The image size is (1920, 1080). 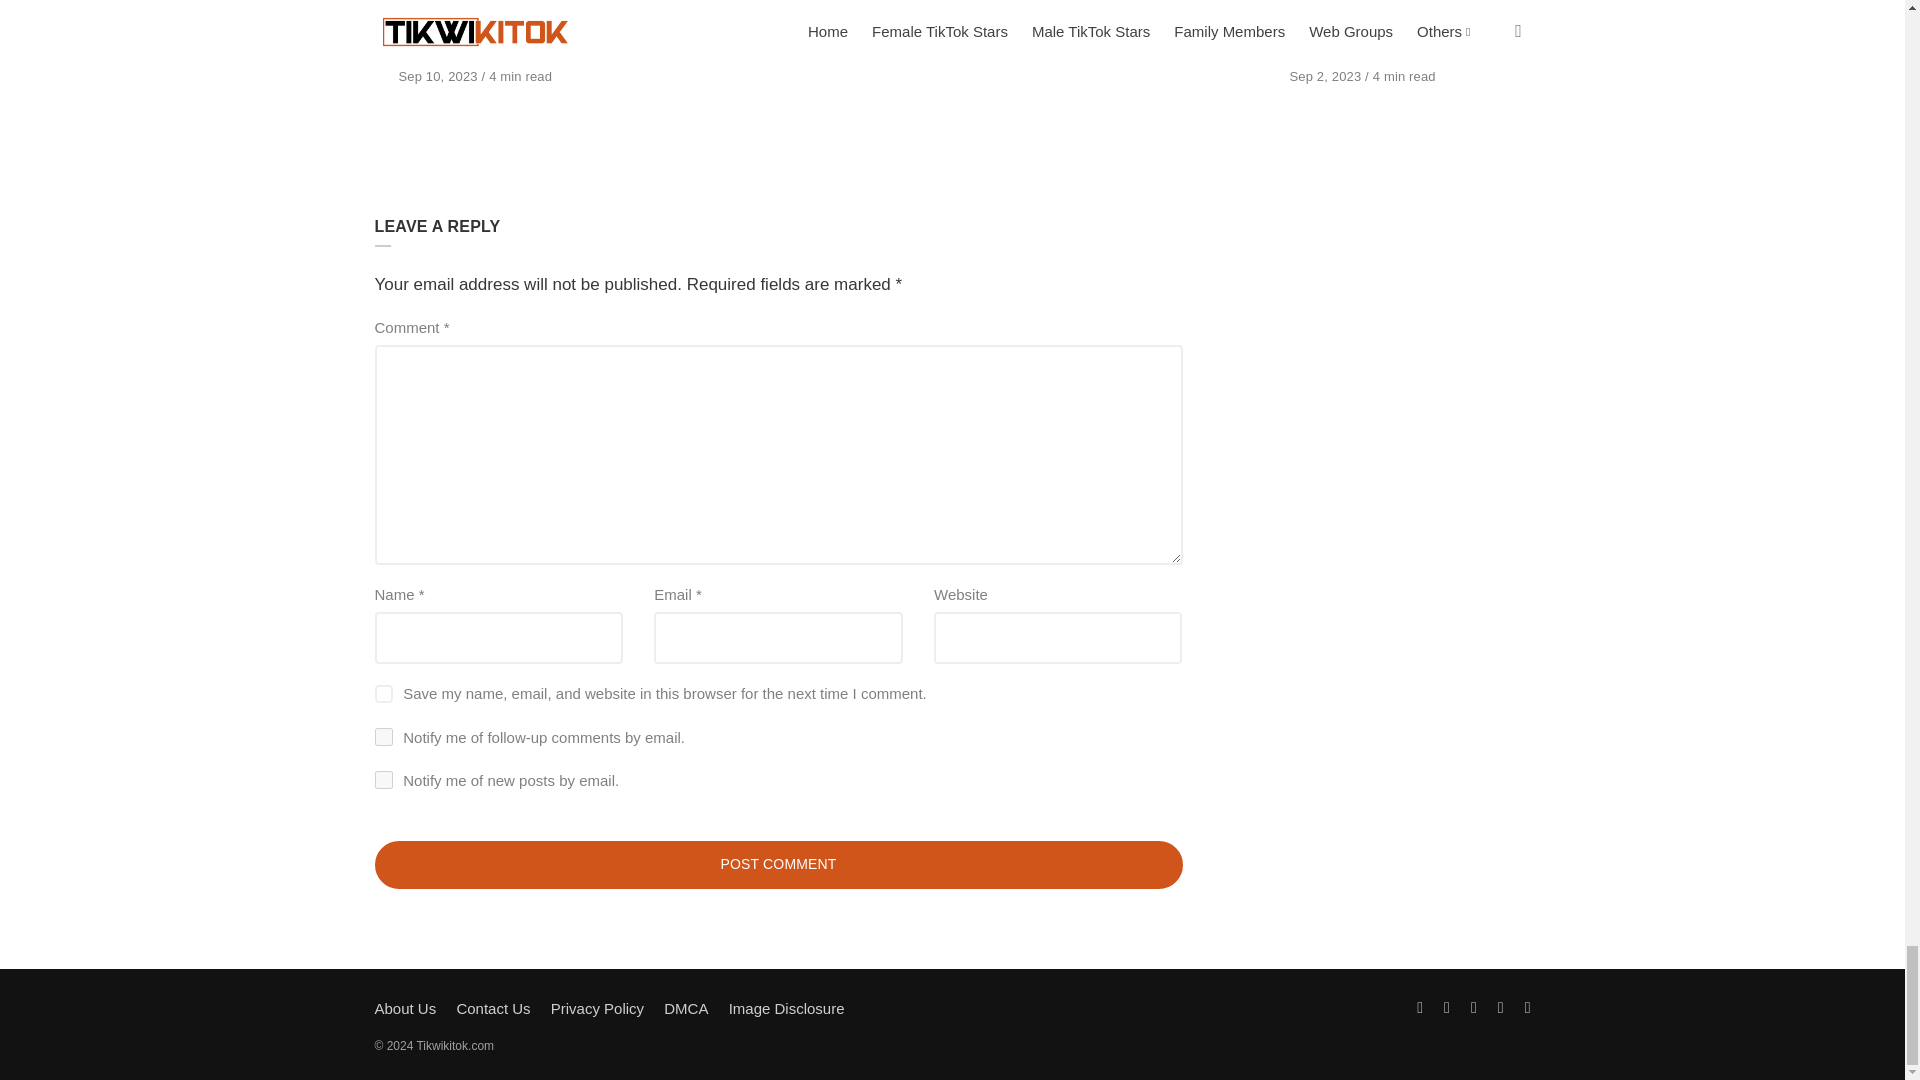 I want to click on yes, so click(x=382, y=694).